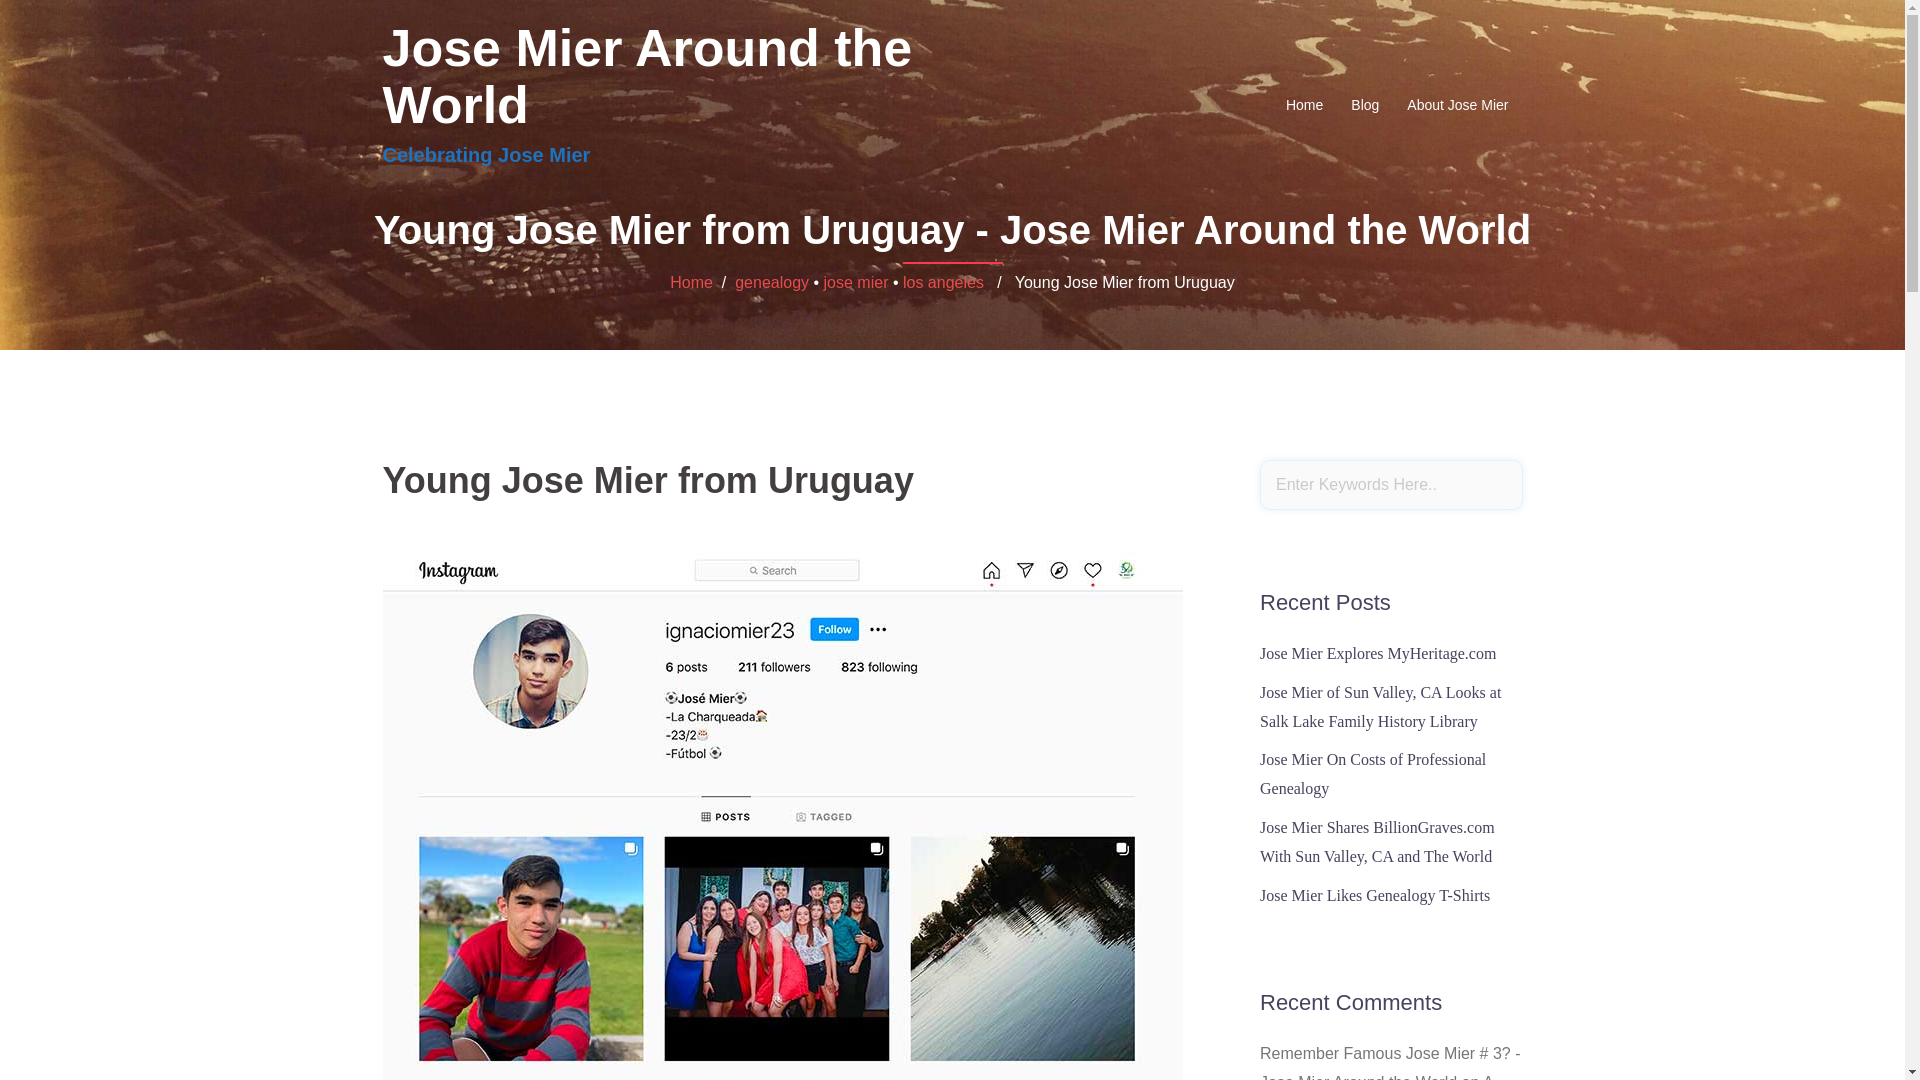  I want to click on A Jose Mier in My Own Sun Valley, so click(1376, 1076).